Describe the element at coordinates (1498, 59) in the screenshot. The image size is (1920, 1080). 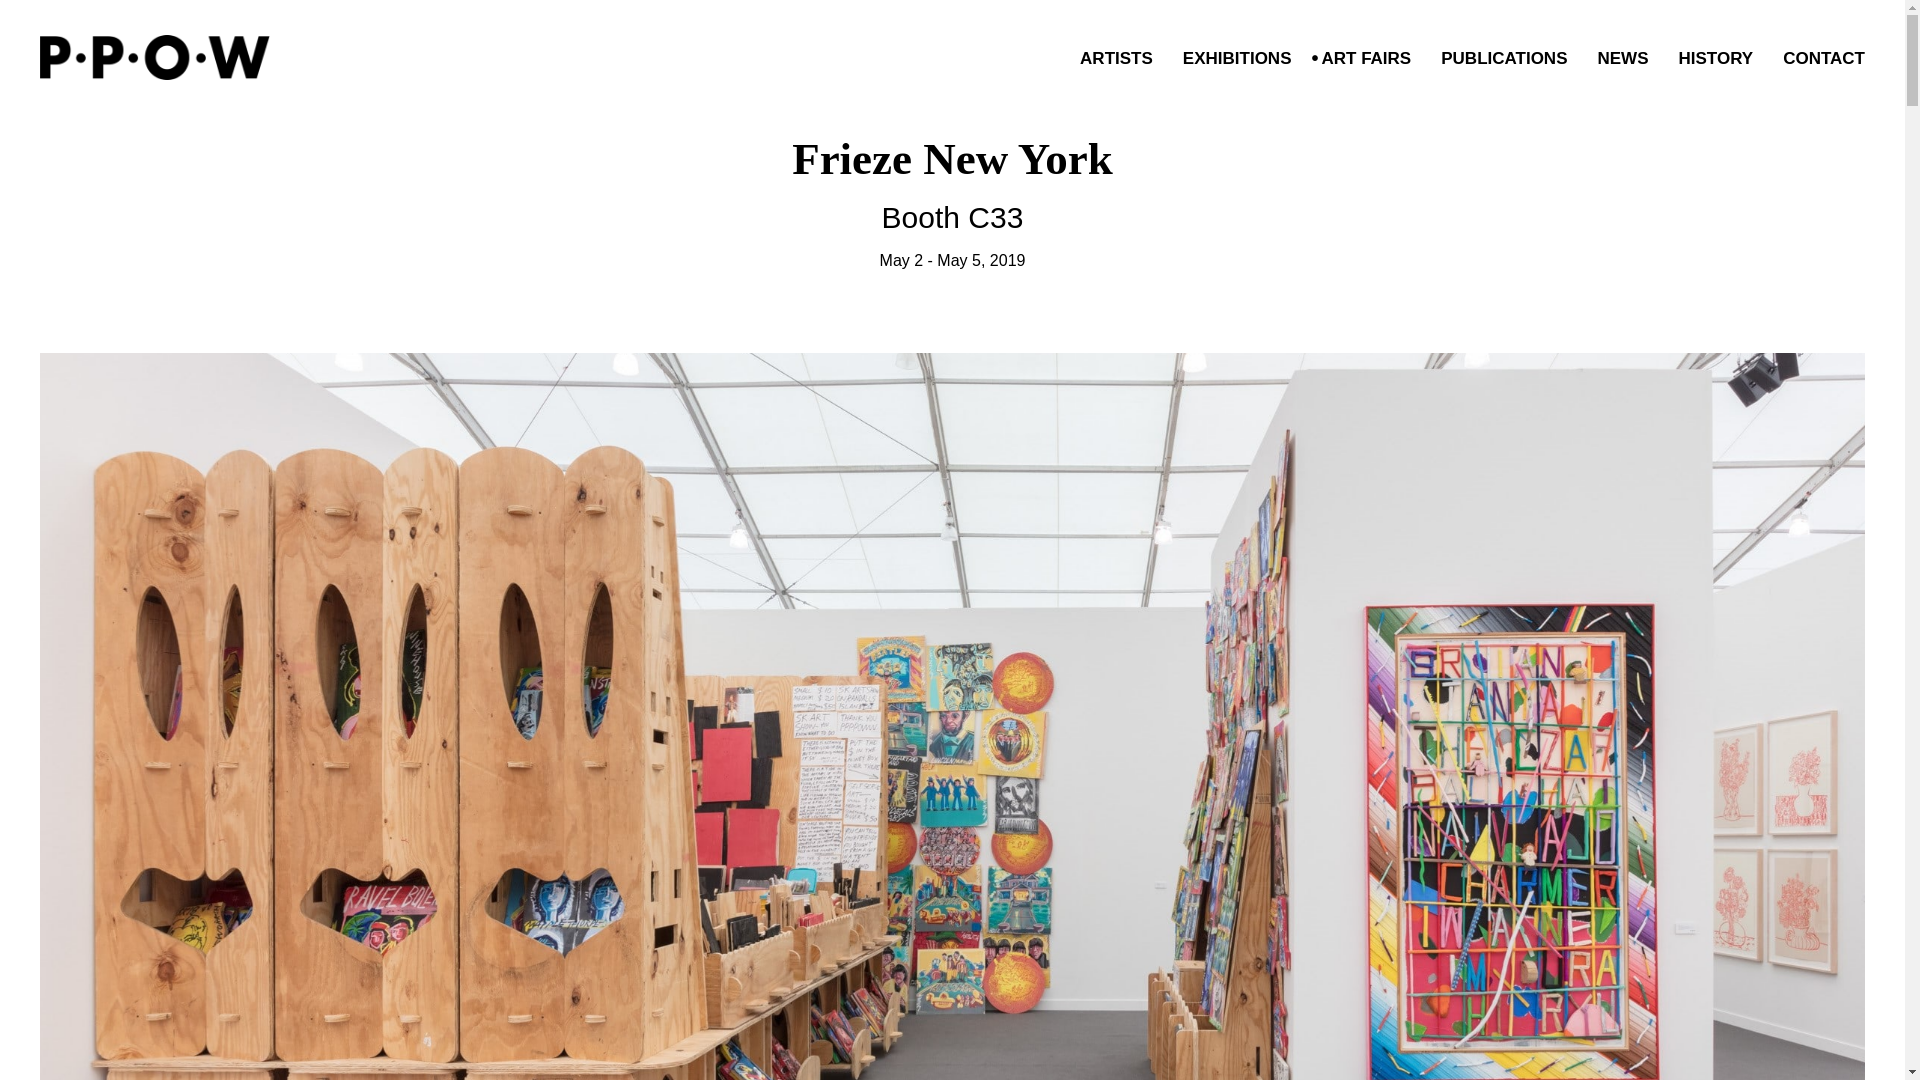
I see `NEWS` at that location.